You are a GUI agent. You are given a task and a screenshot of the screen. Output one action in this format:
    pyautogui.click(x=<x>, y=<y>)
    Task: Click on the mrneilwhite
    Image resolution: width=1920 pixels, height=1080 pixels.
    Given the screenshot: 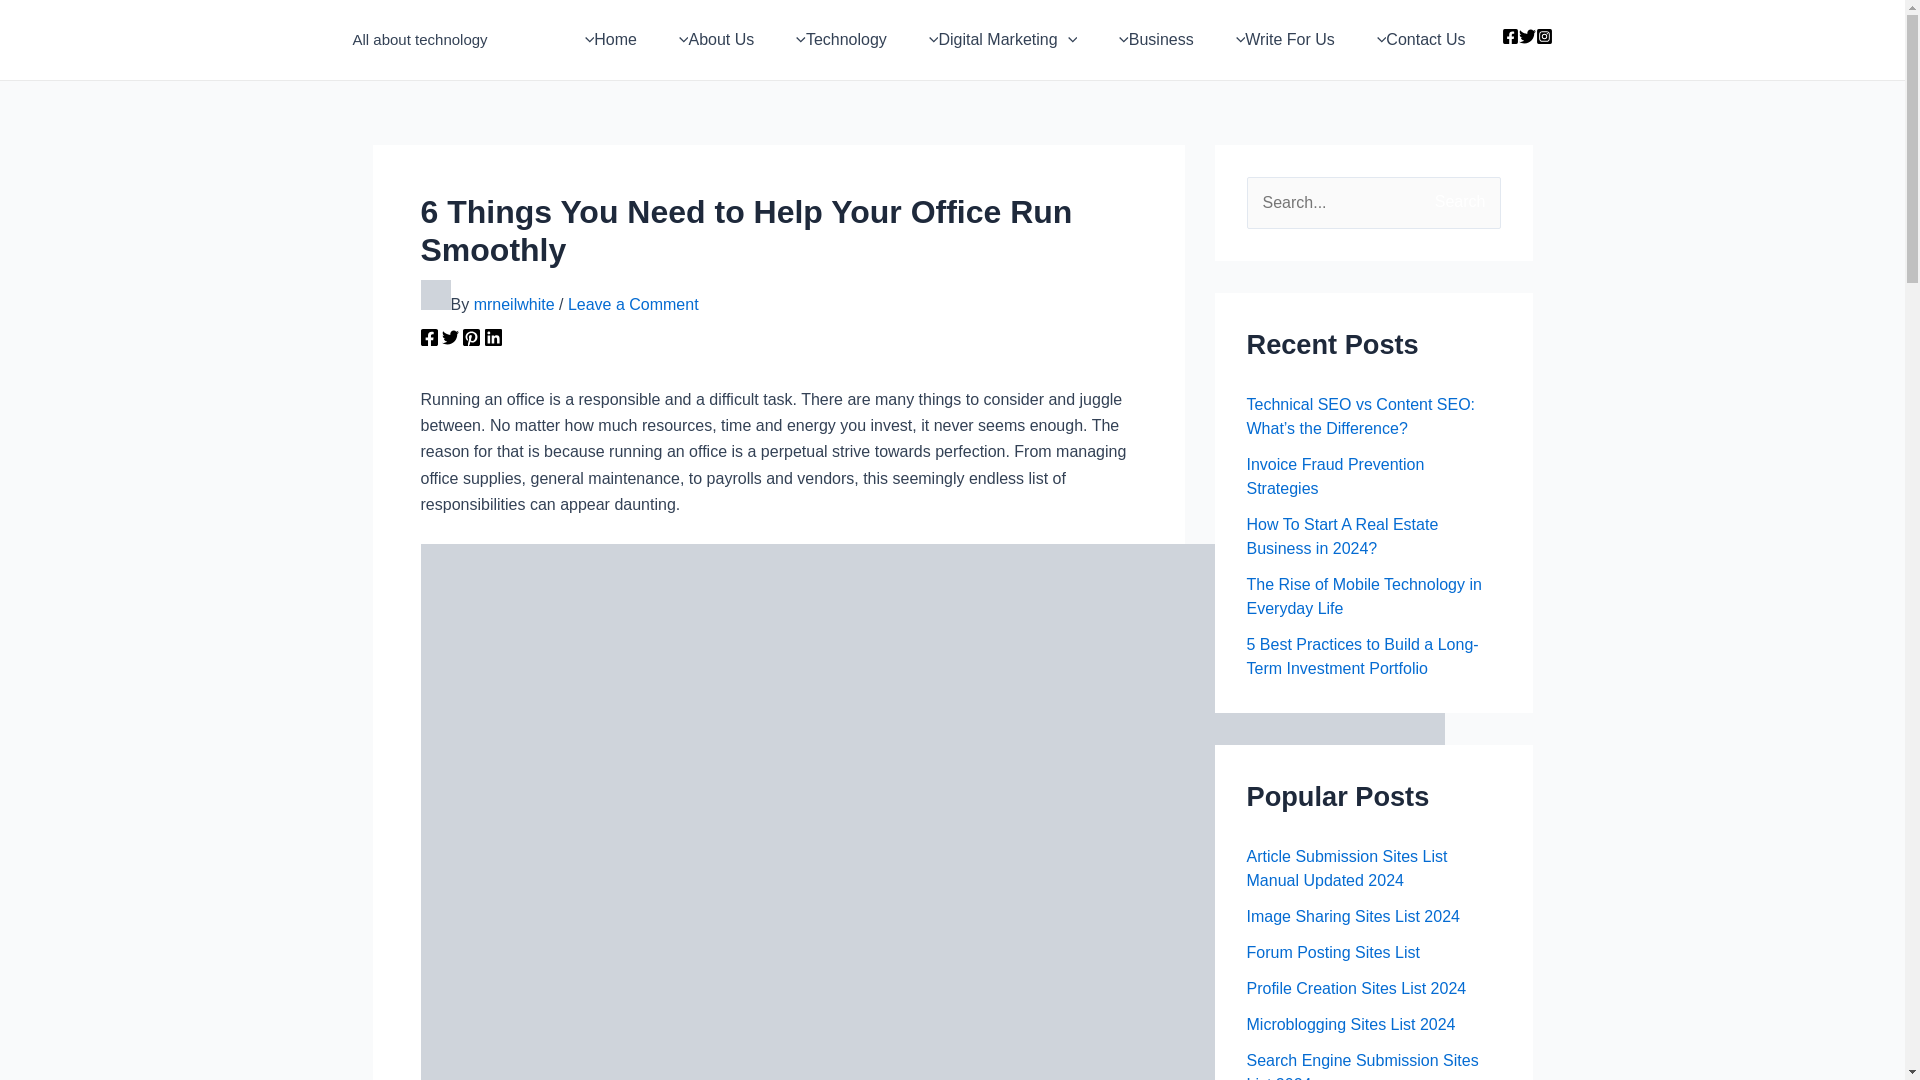 What is the action you would take?
    pyautogui.click(x=516, y=304)
    